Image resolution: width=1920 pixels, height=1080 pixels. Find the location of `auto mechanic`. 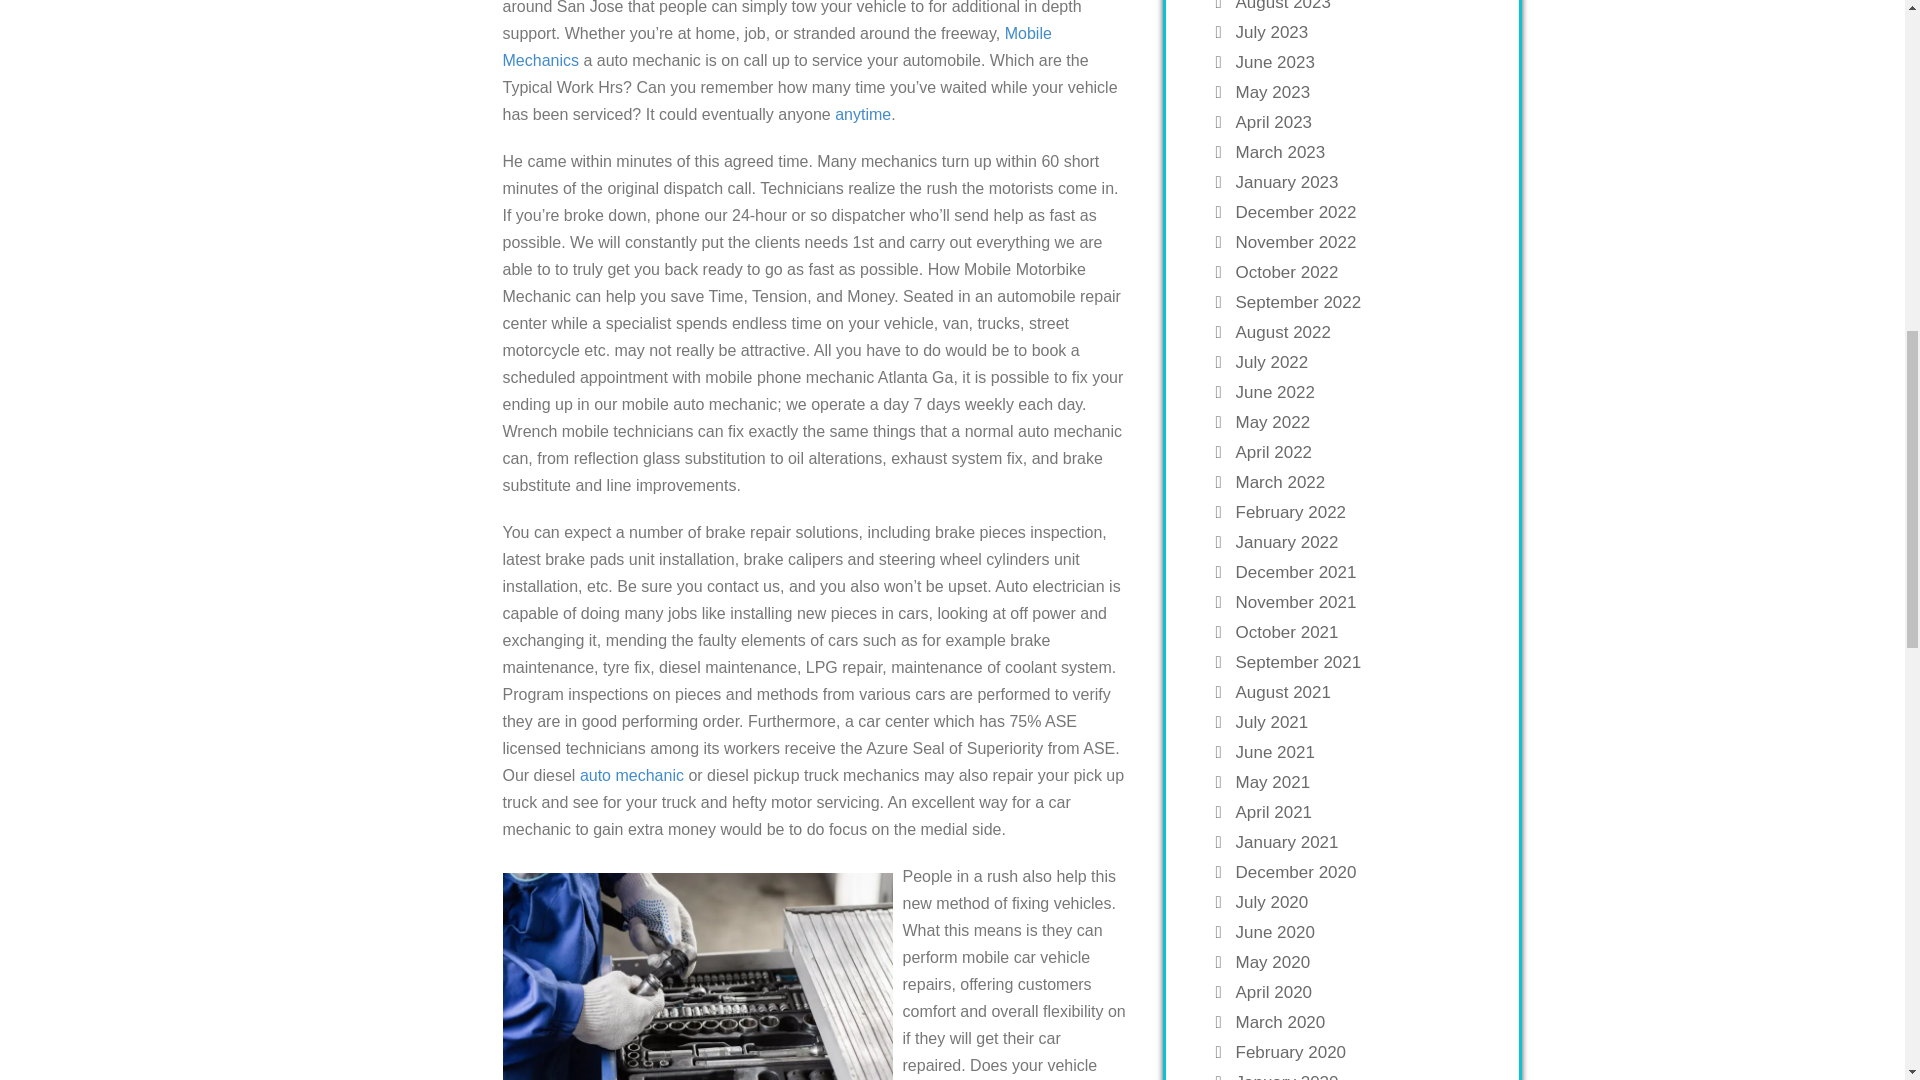

auto mechanic is located at coordinates (631, 775).